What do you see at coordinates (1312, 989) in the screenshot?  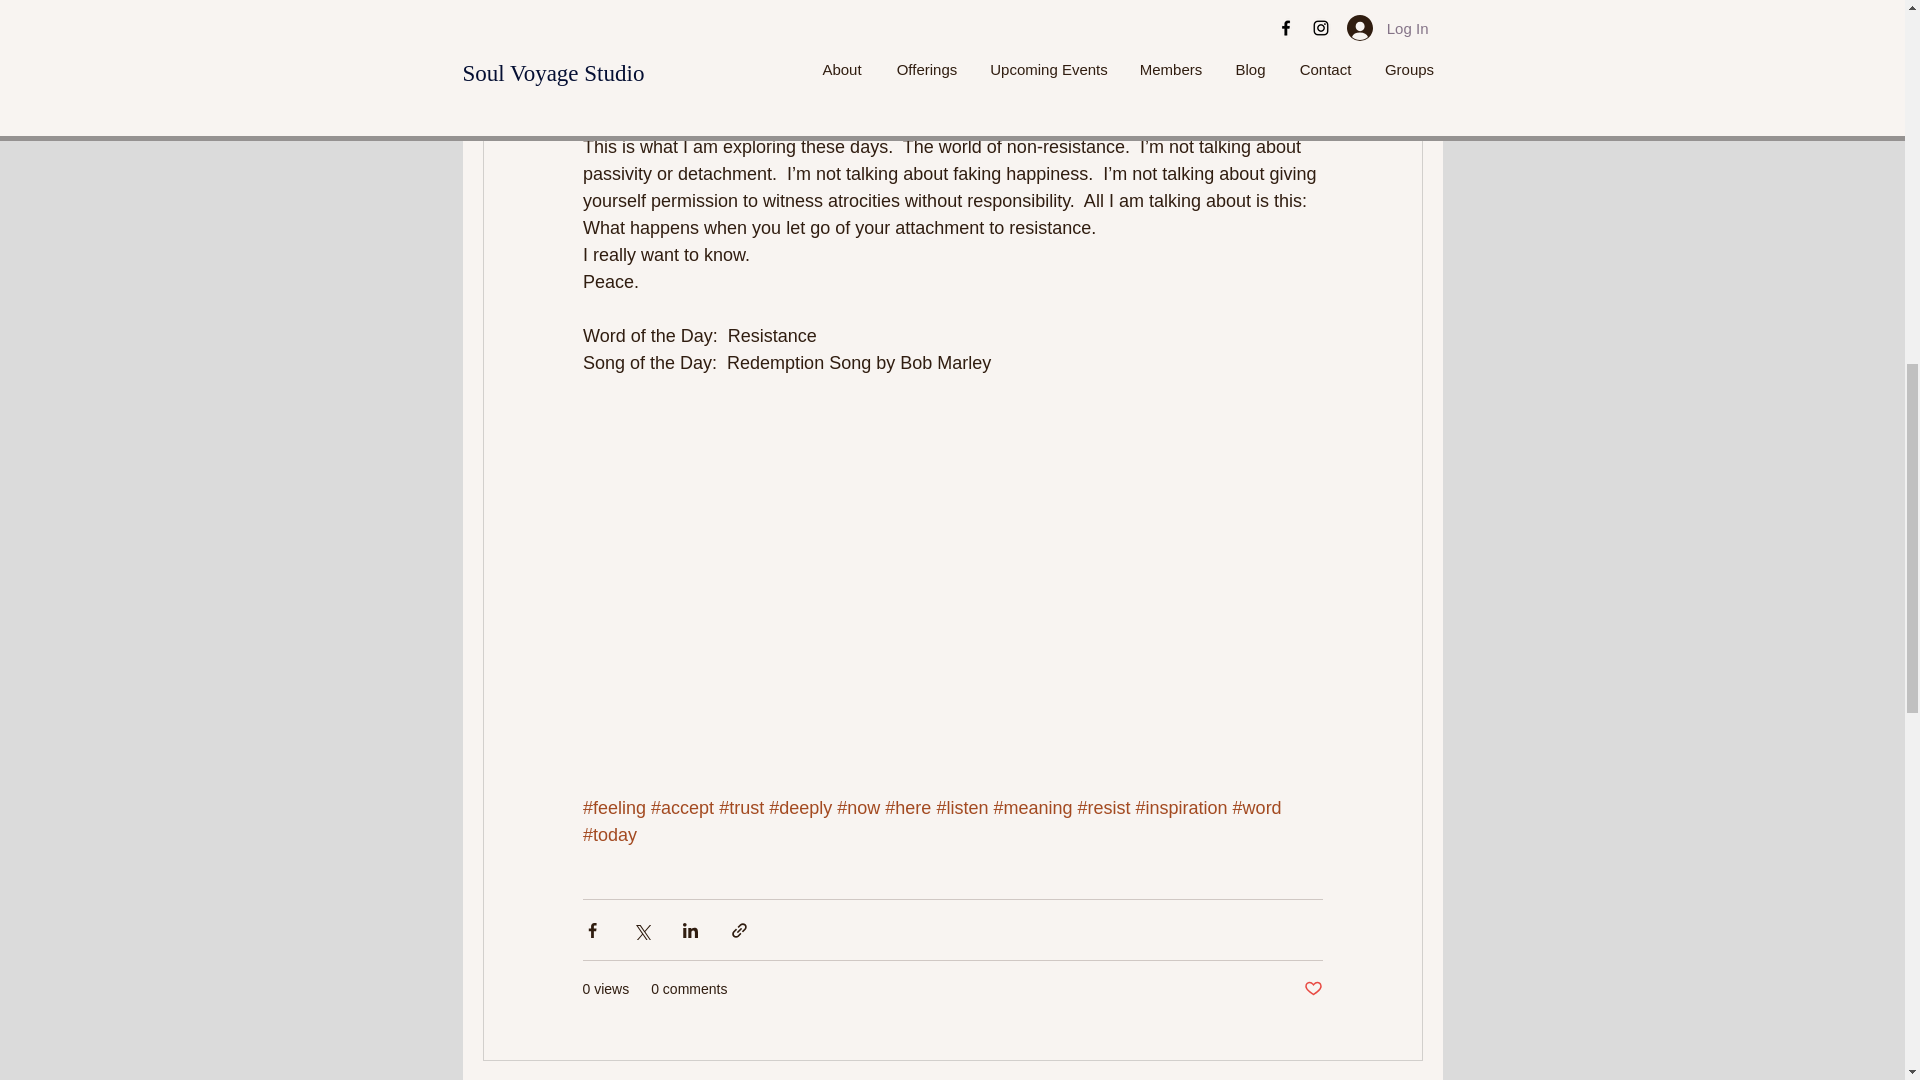 I see `Post not marked as liked` at bounding box center [1312, 989].